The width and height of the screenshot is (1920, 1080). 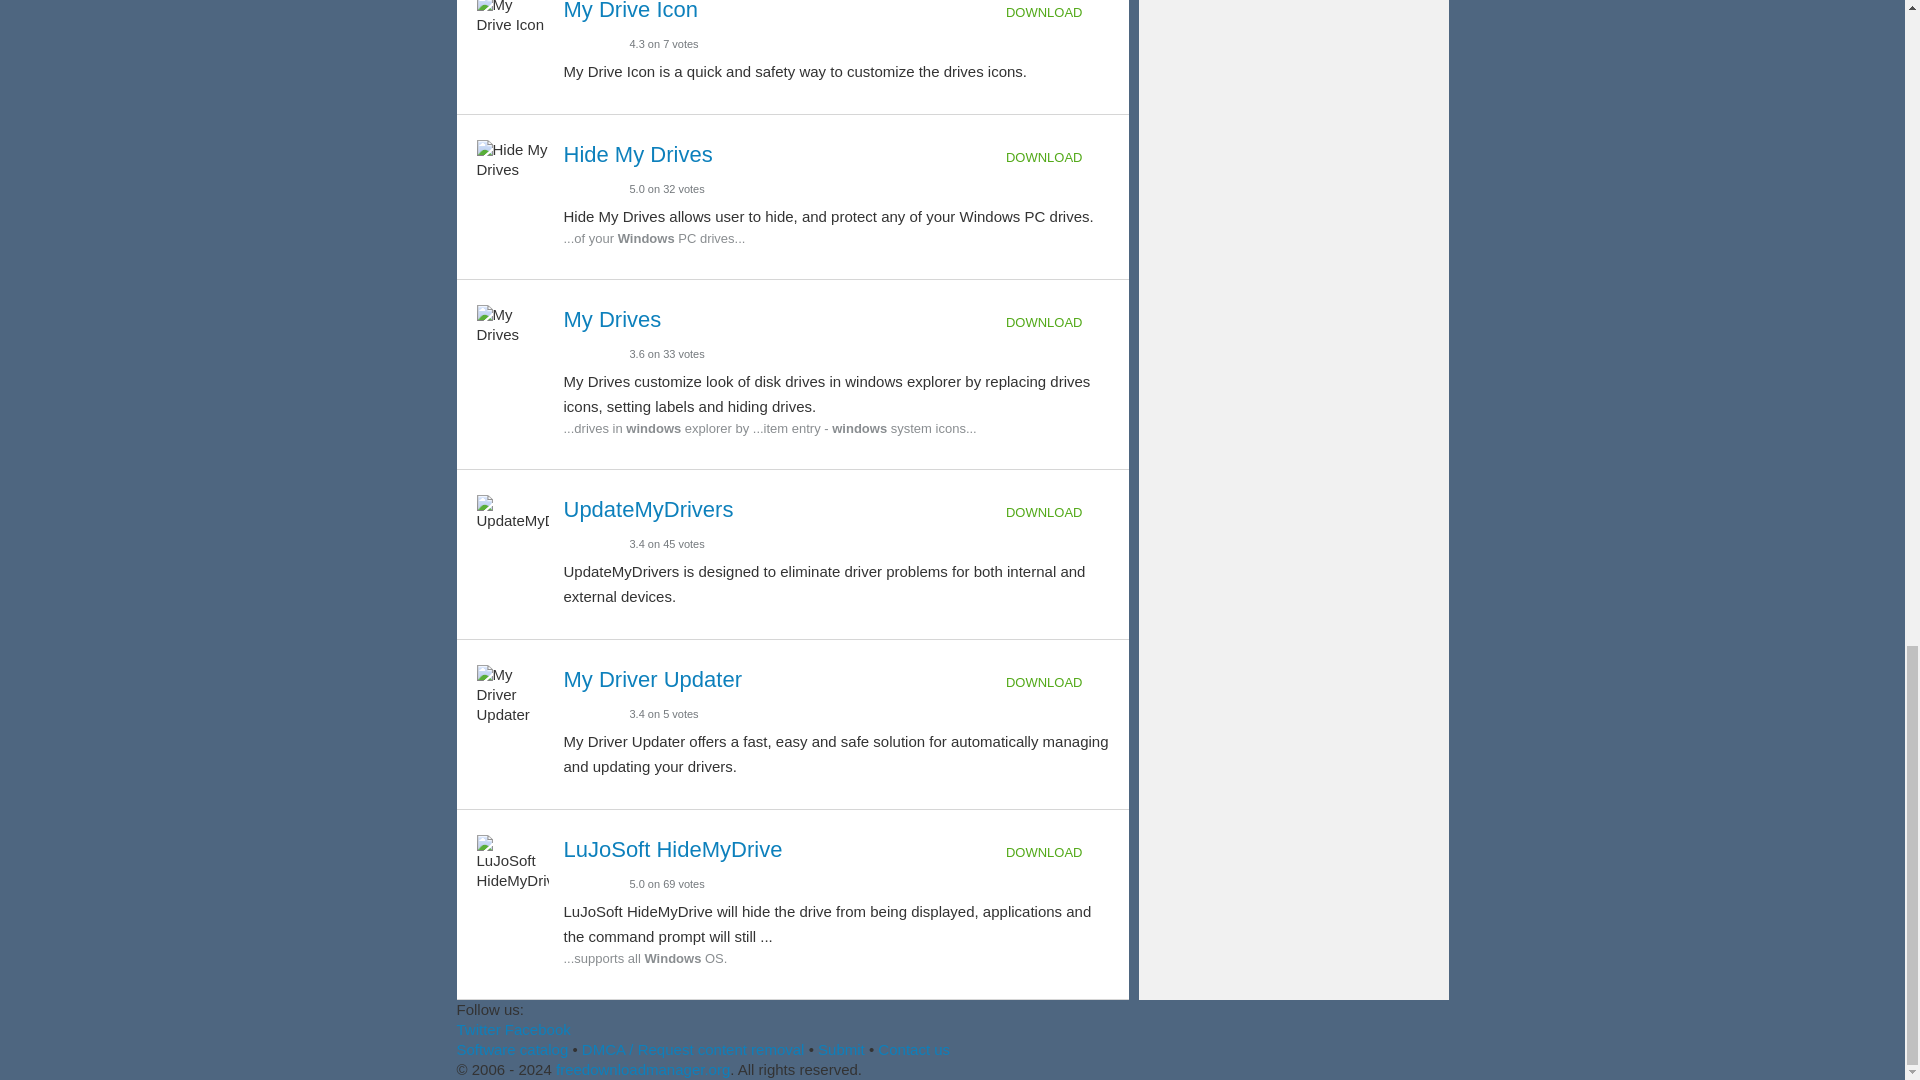 I want to click on LuJoSoft HideMyDrive, so click(x=674, y=849).